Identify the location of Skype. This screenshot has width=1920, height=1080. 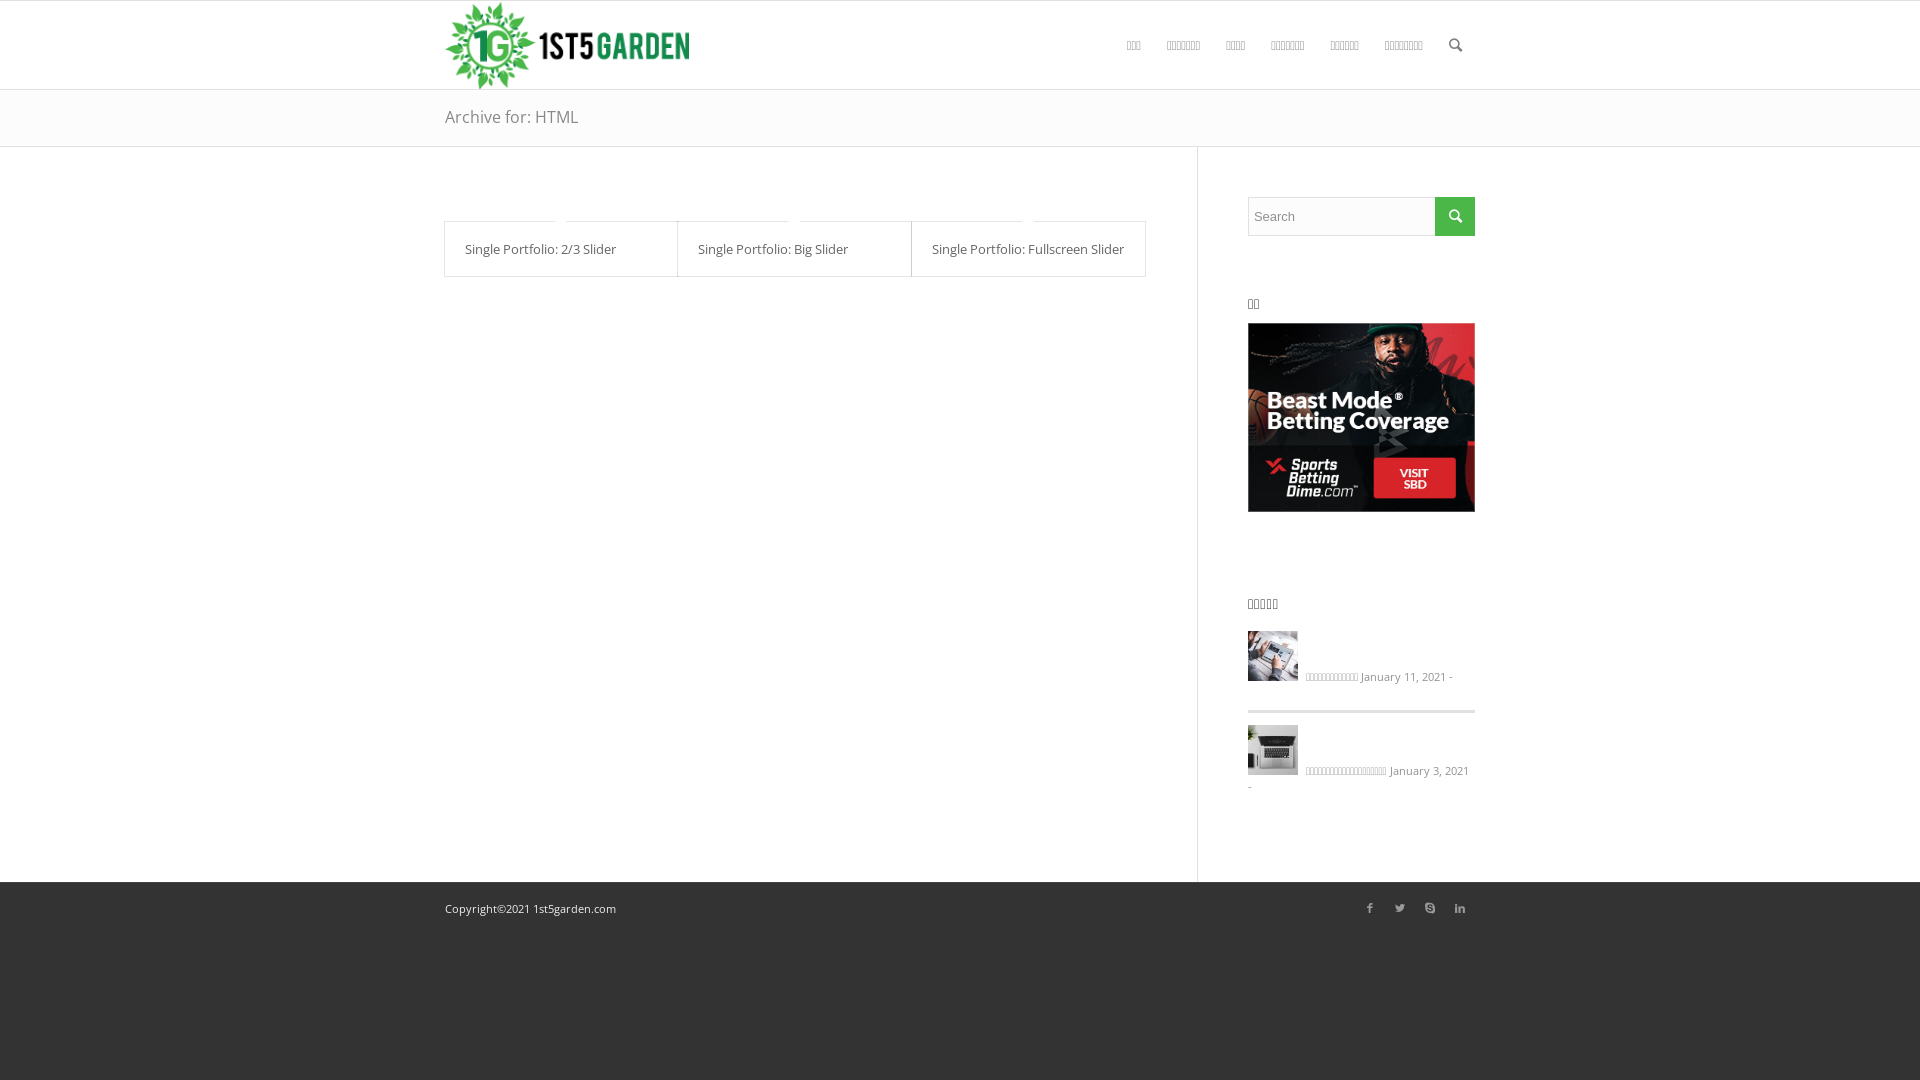
(1430, 908).